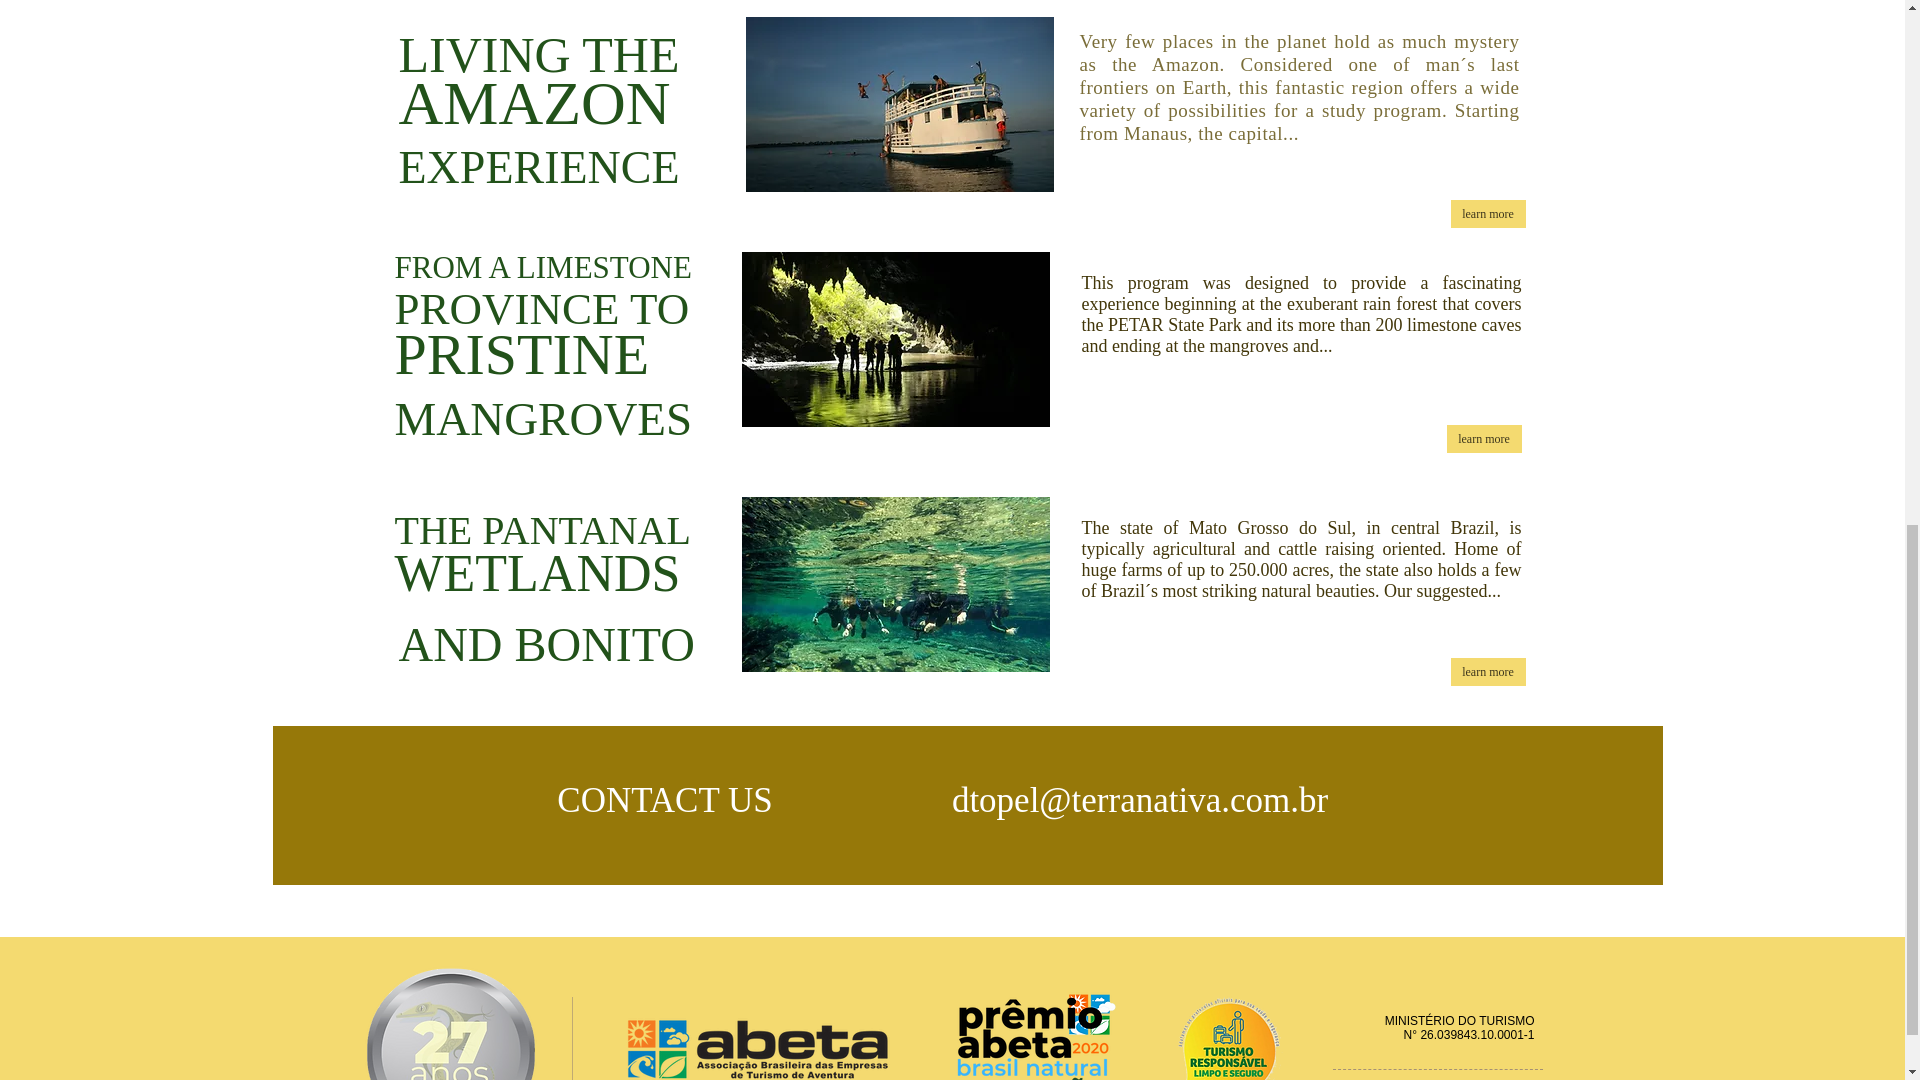 This screenshot has height=1080, width=1920. I want to click on learn more, so click(1486, 213).